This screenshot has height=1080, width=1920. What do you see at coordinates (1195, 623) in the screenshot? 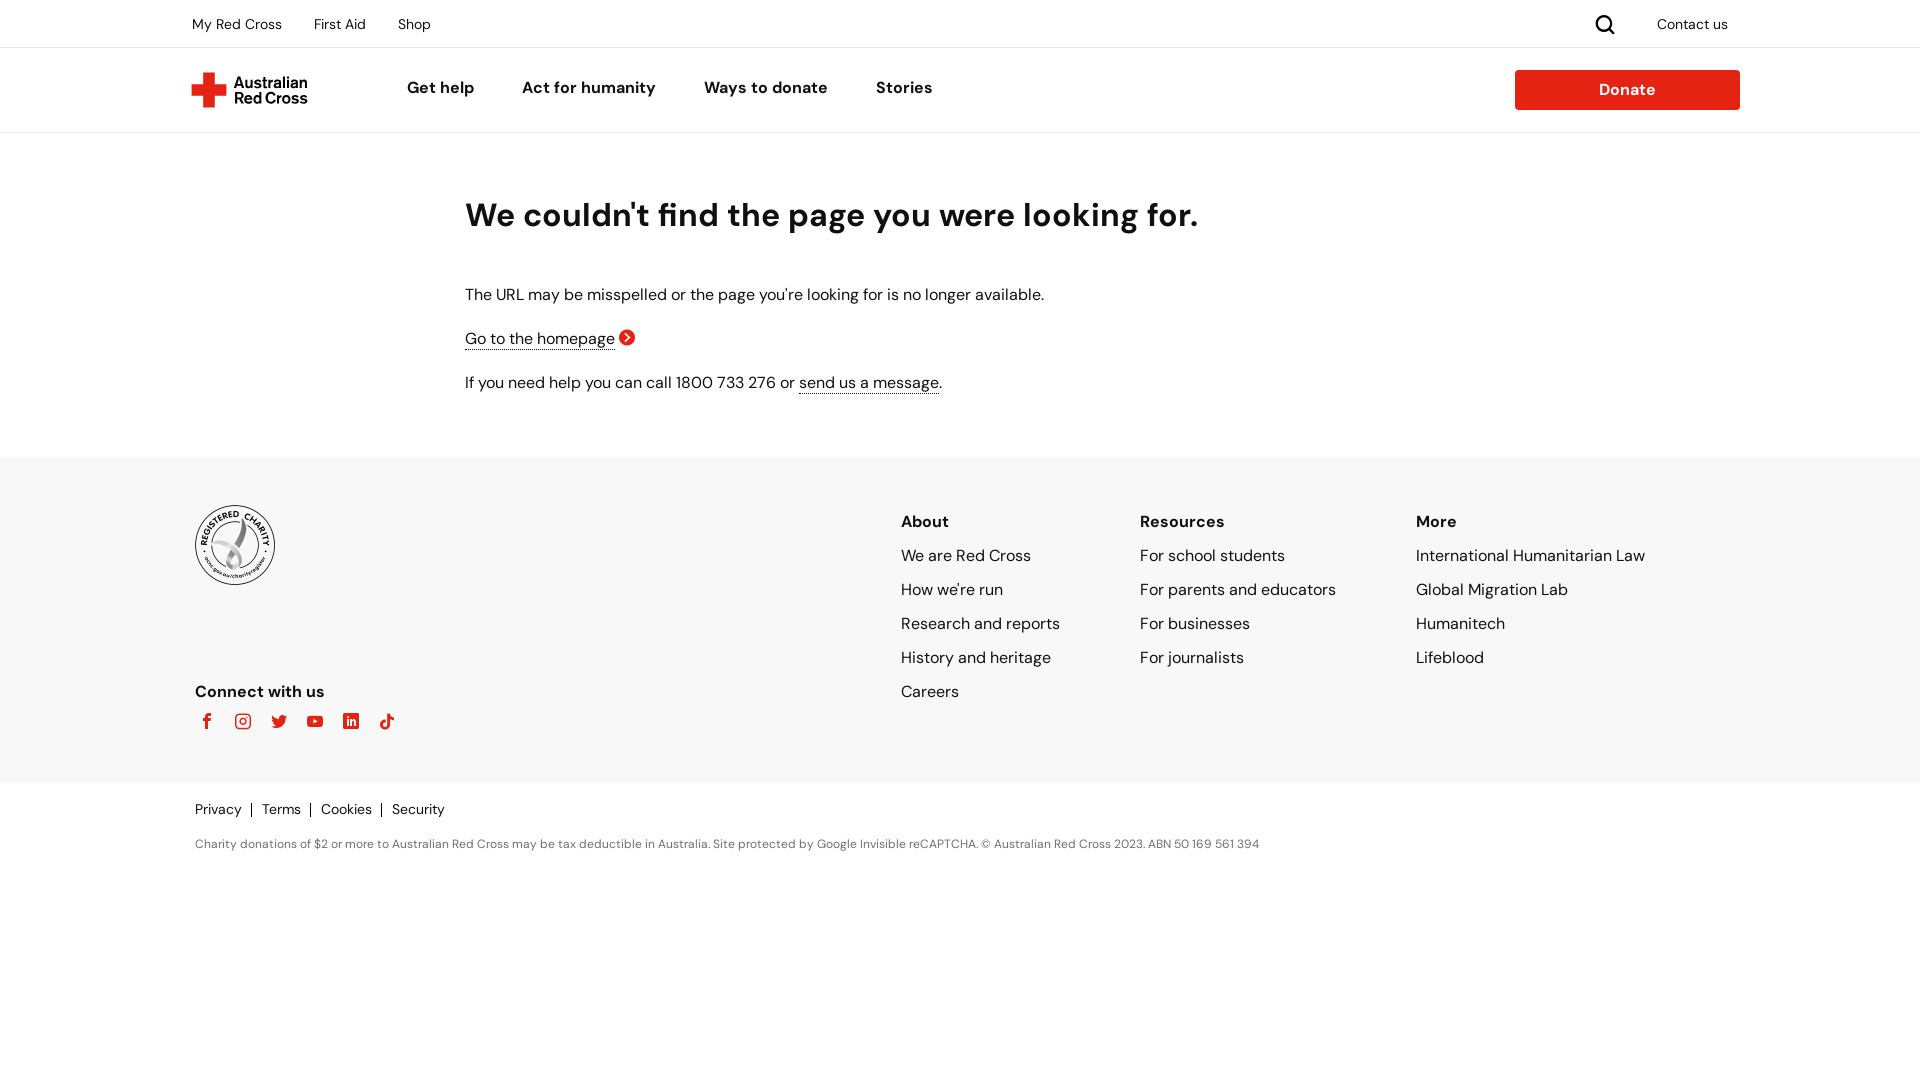
I see `For businesses` at bounding box center [1195, 623].